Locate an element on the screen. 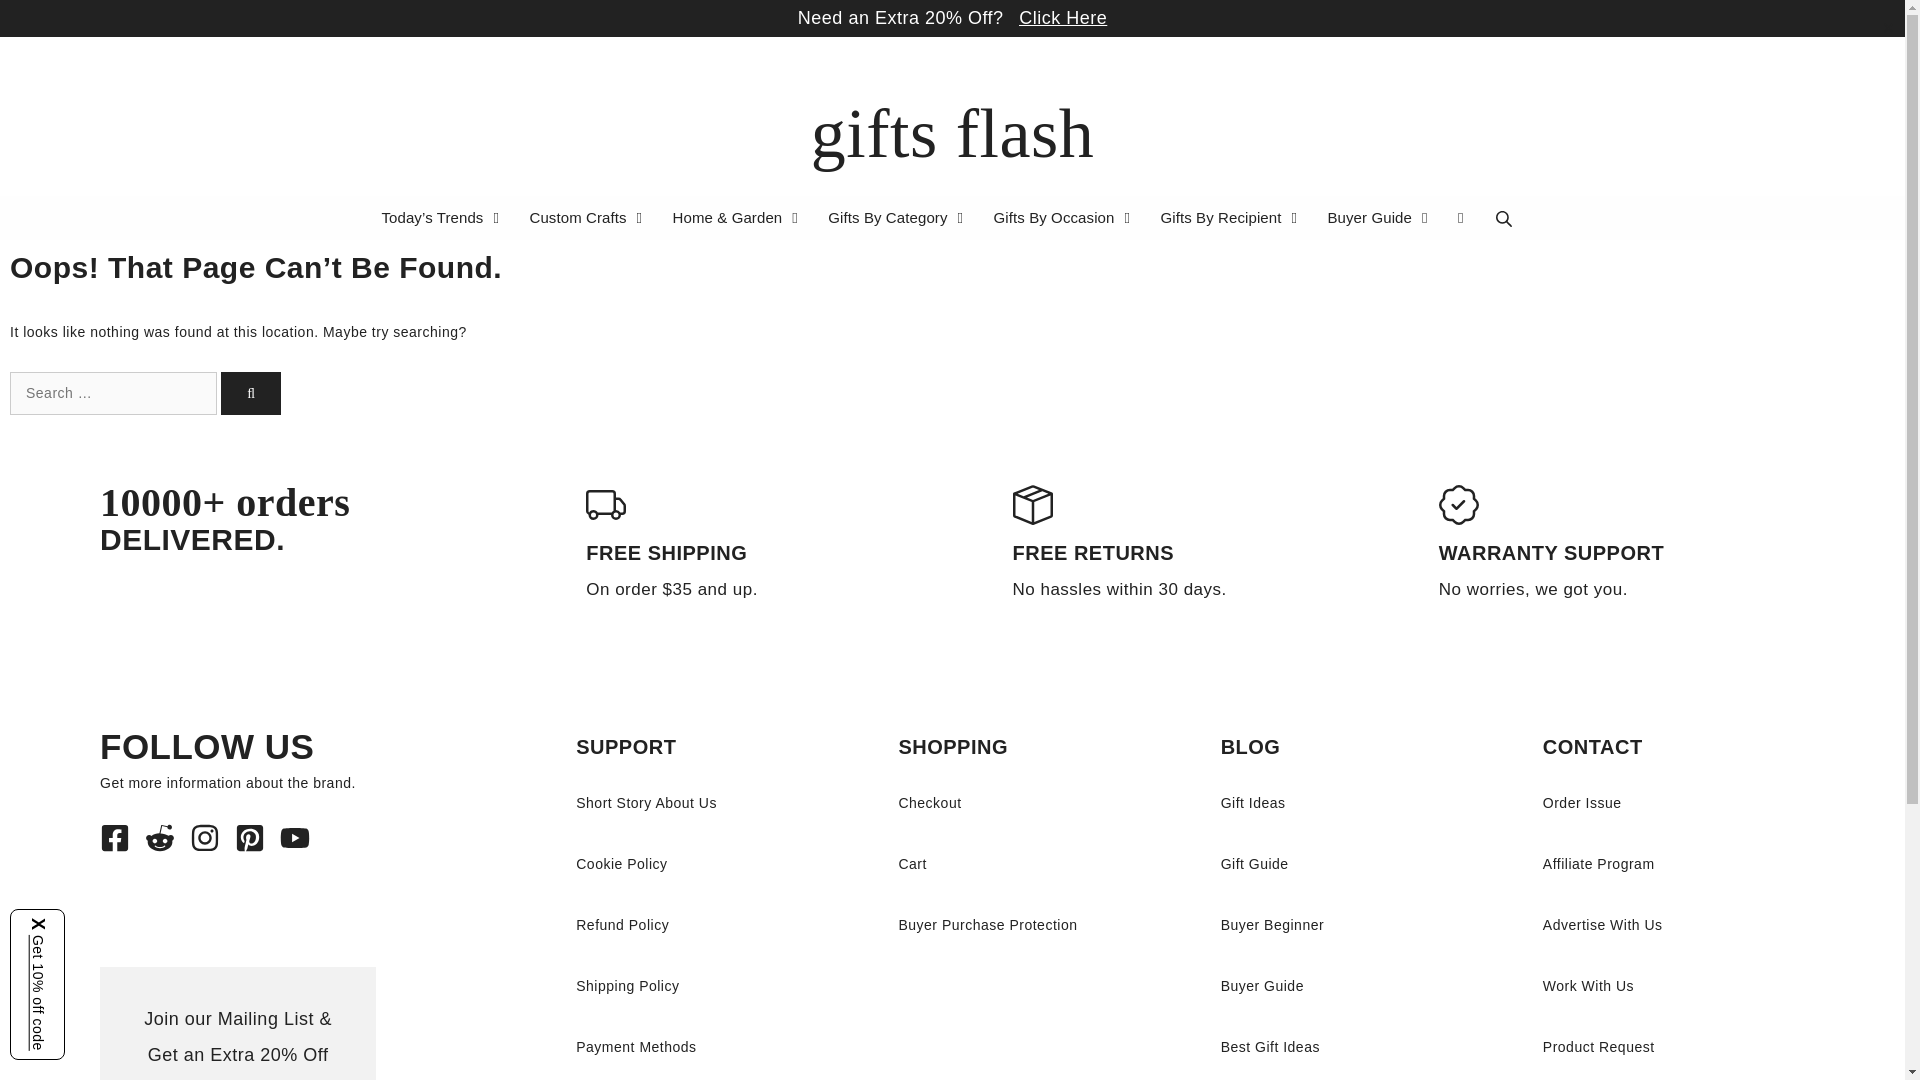 The width and height of the screenshot is (1920, 1080). Click Here is located at coordinates (1063, 18).